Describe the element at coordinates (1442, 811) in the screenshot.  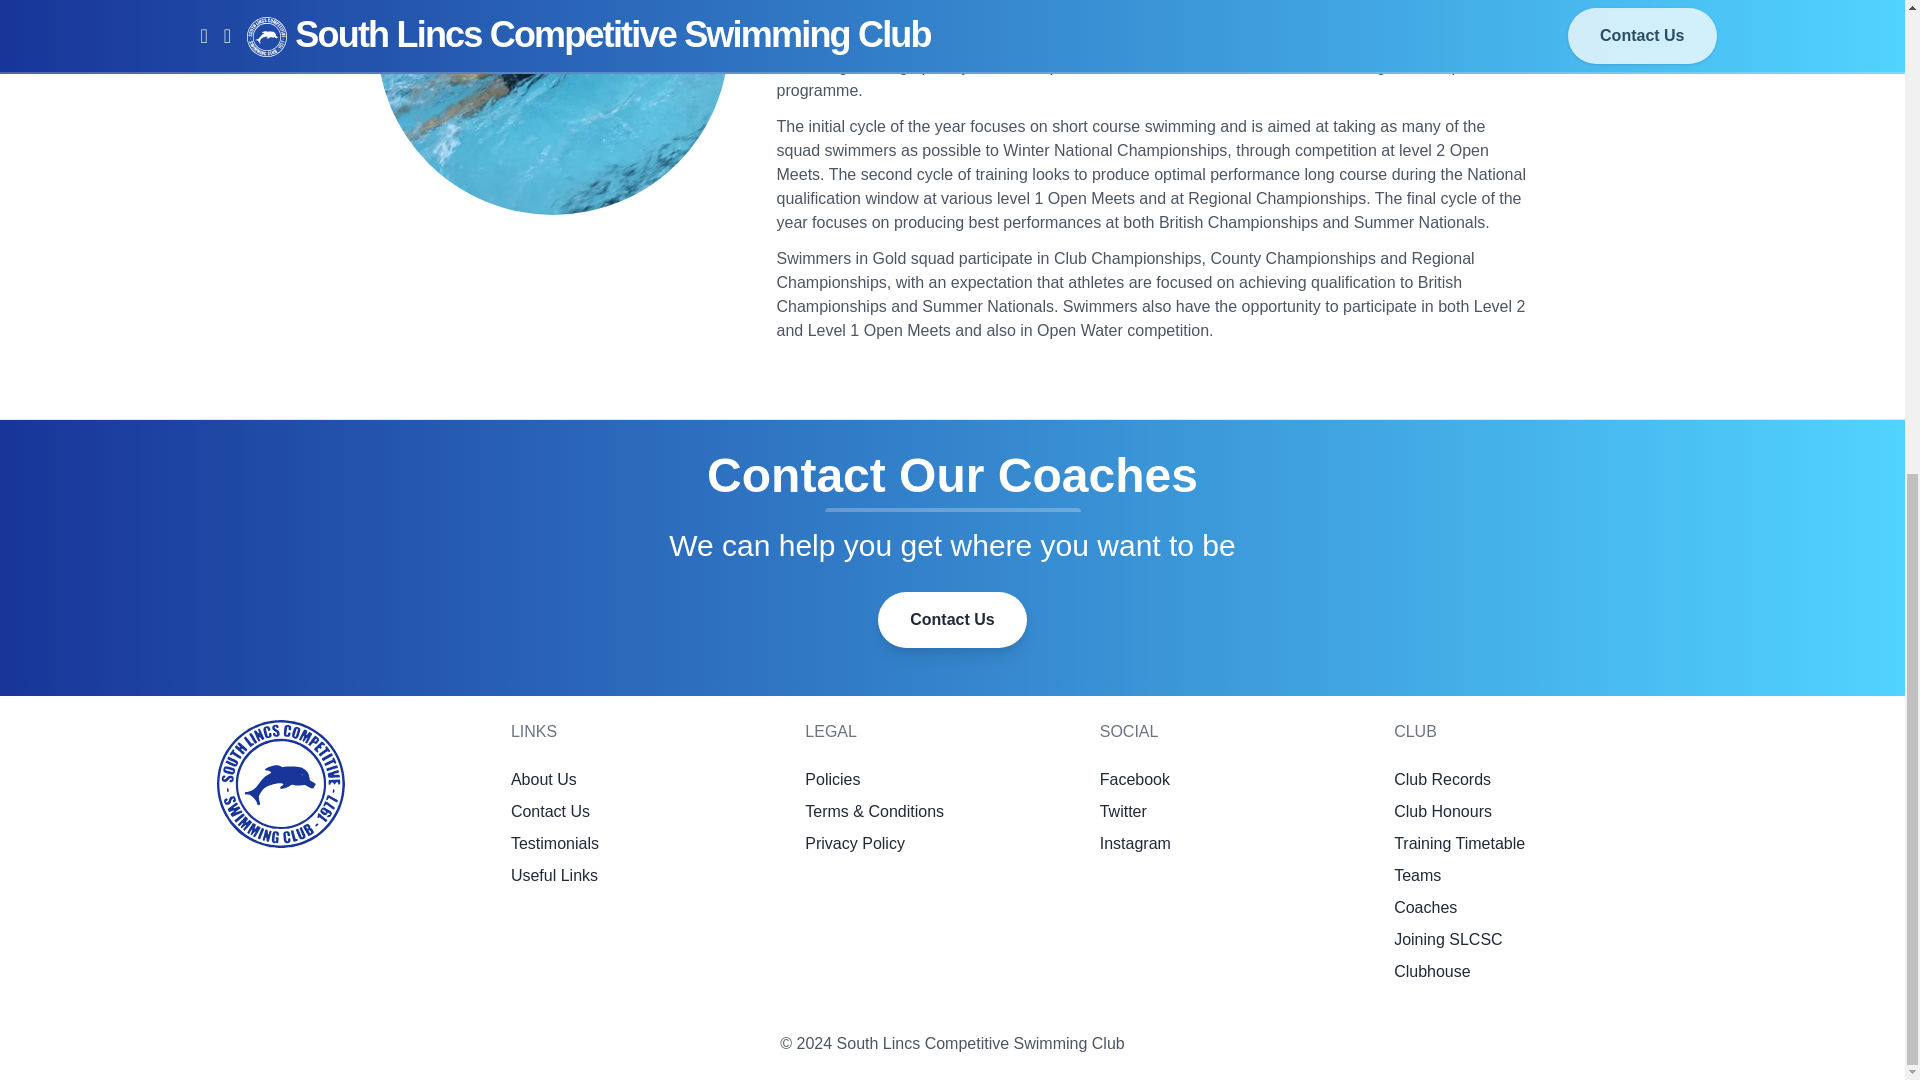
I see `Club Honours` at that location.